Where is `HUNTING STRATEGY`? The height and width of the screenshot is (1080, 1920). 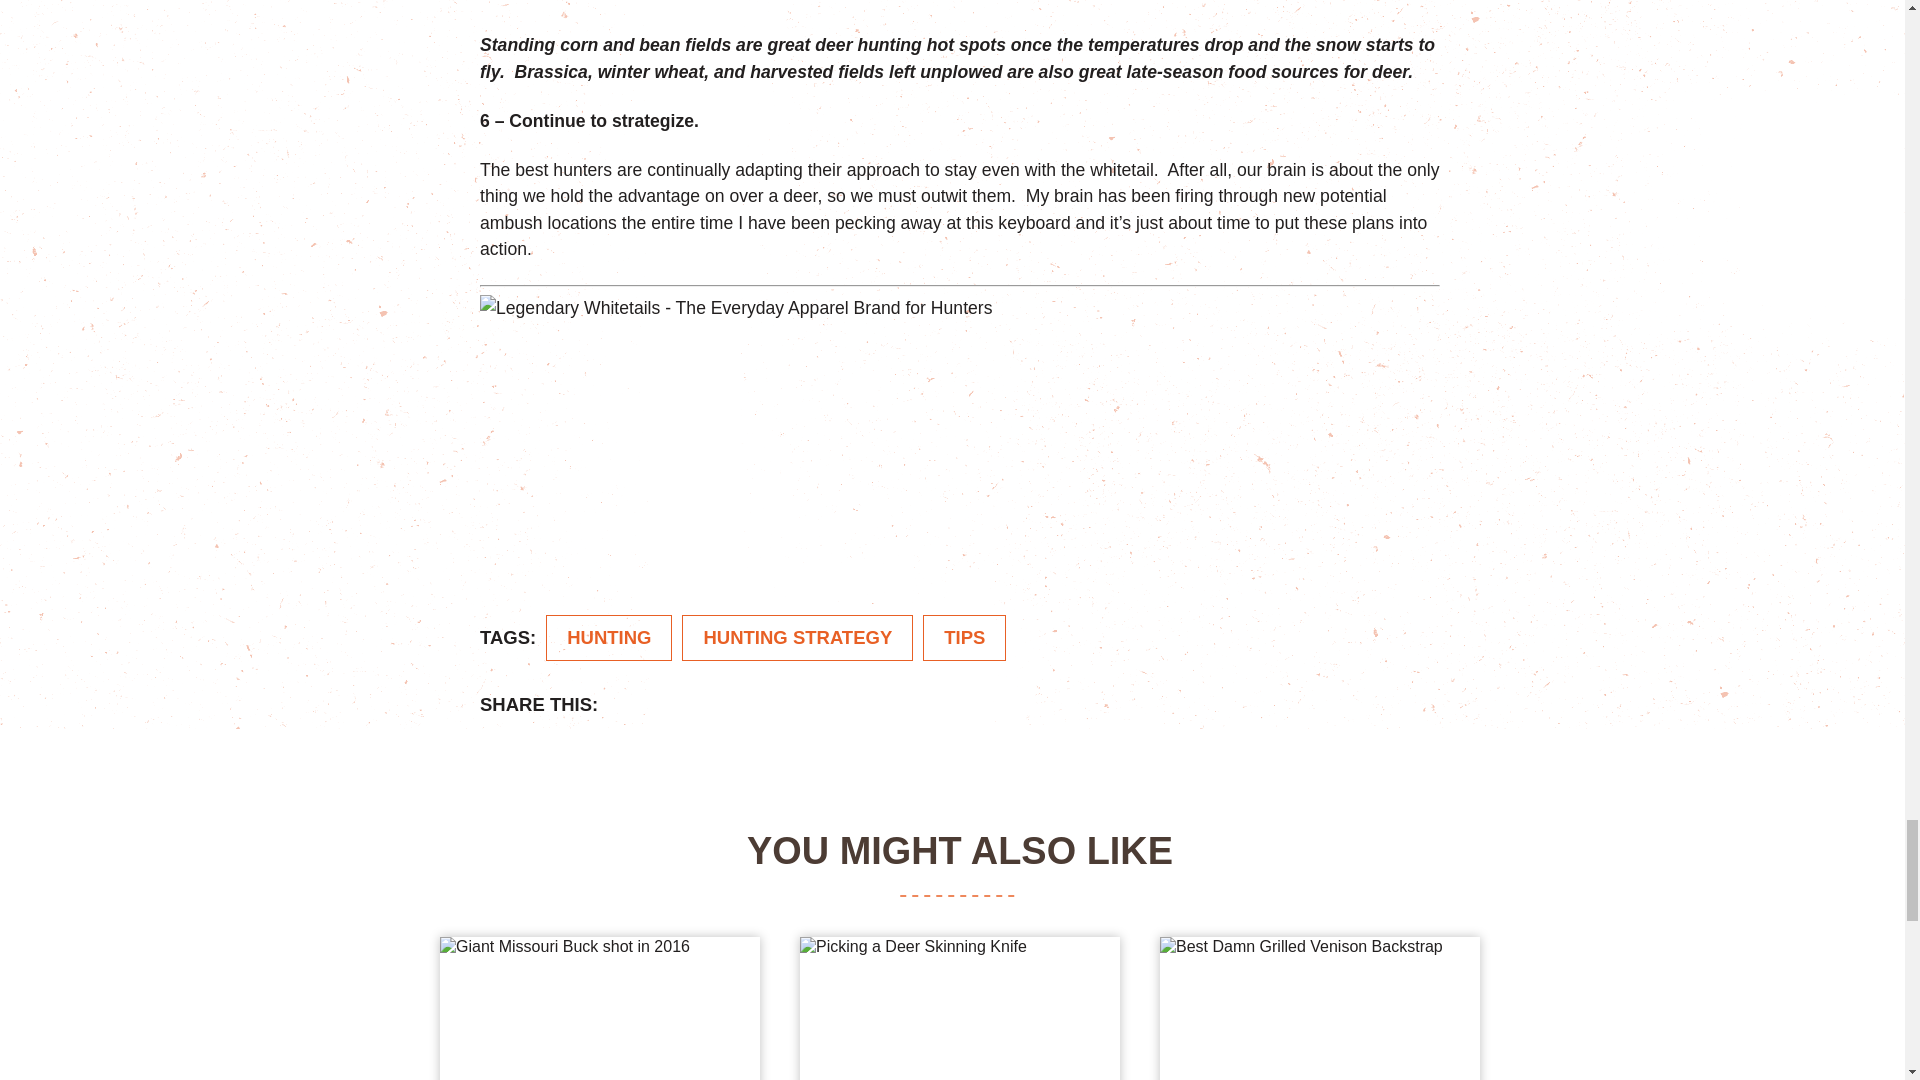
HUNTING STRATEGY is located at coordinates (797, 637).